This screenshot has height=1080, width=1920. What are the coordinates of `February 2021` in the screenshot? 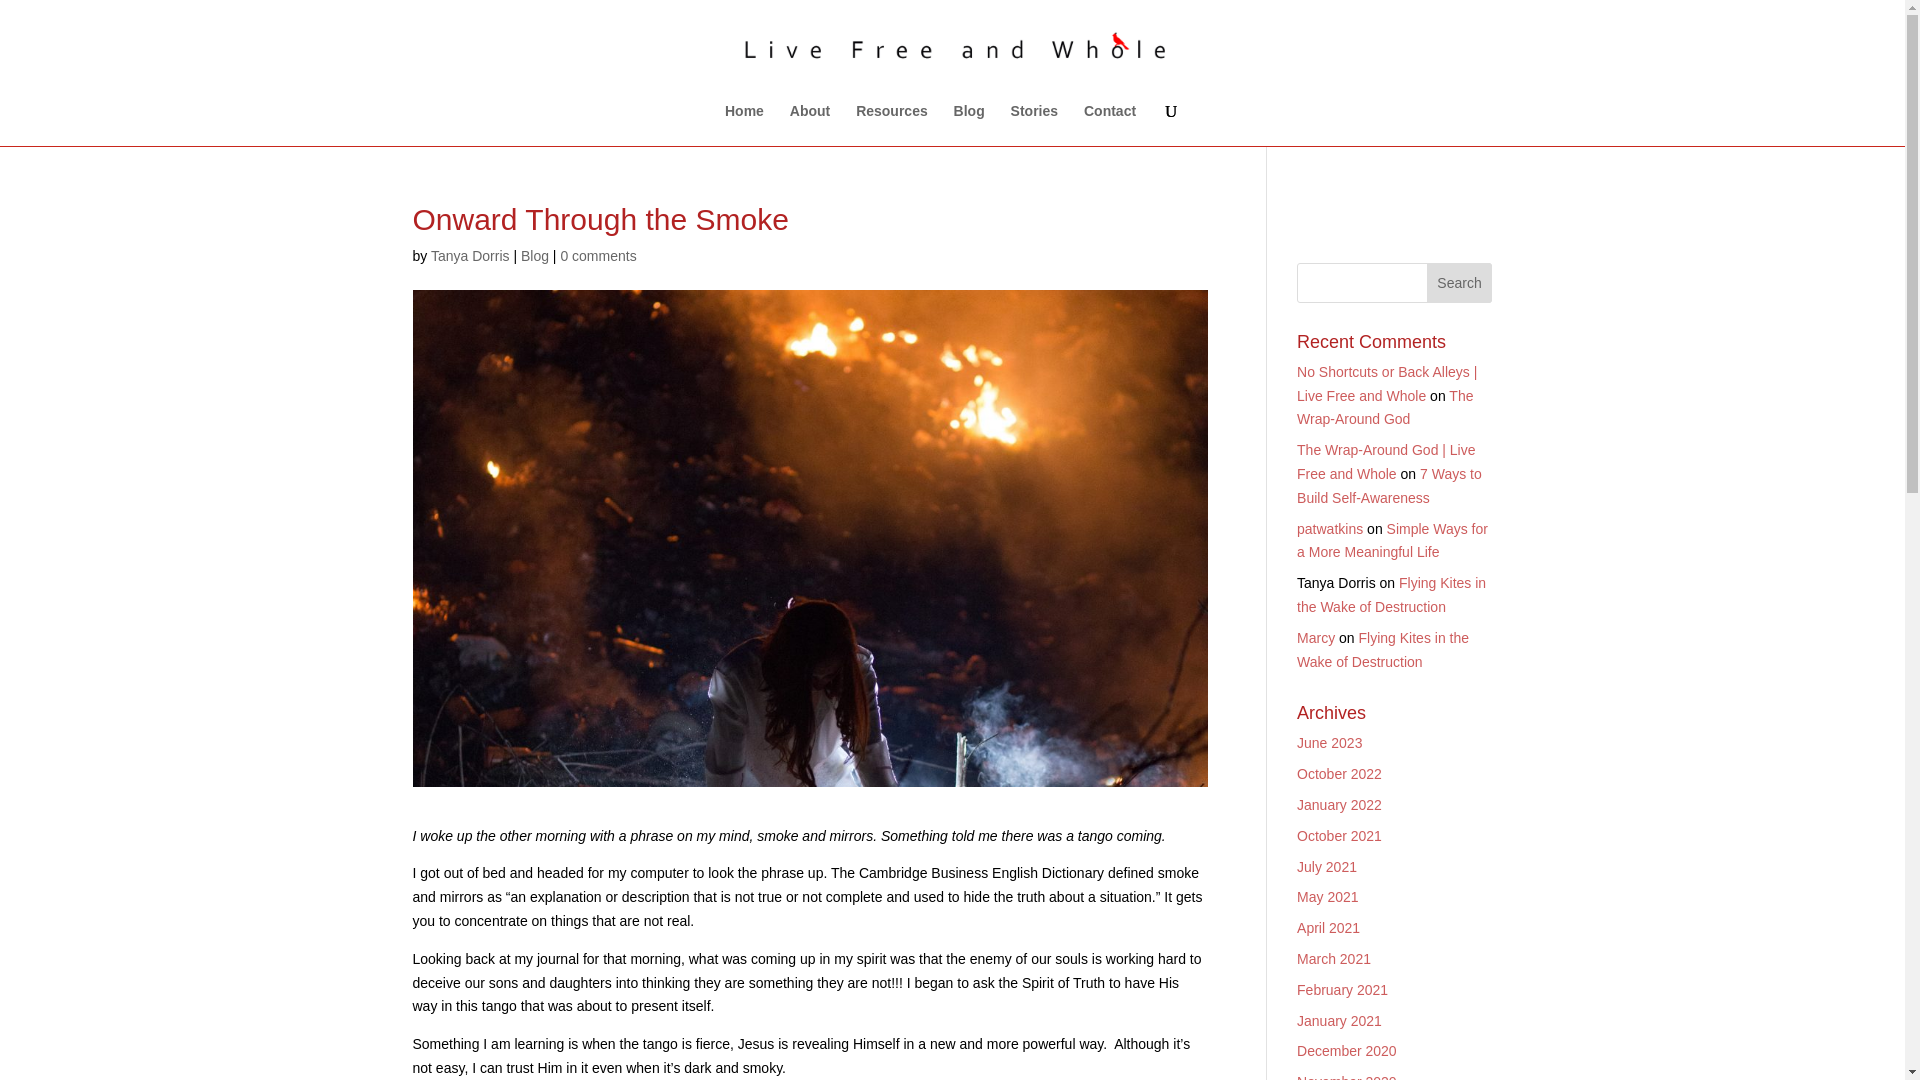 It's located at (1342, 989).